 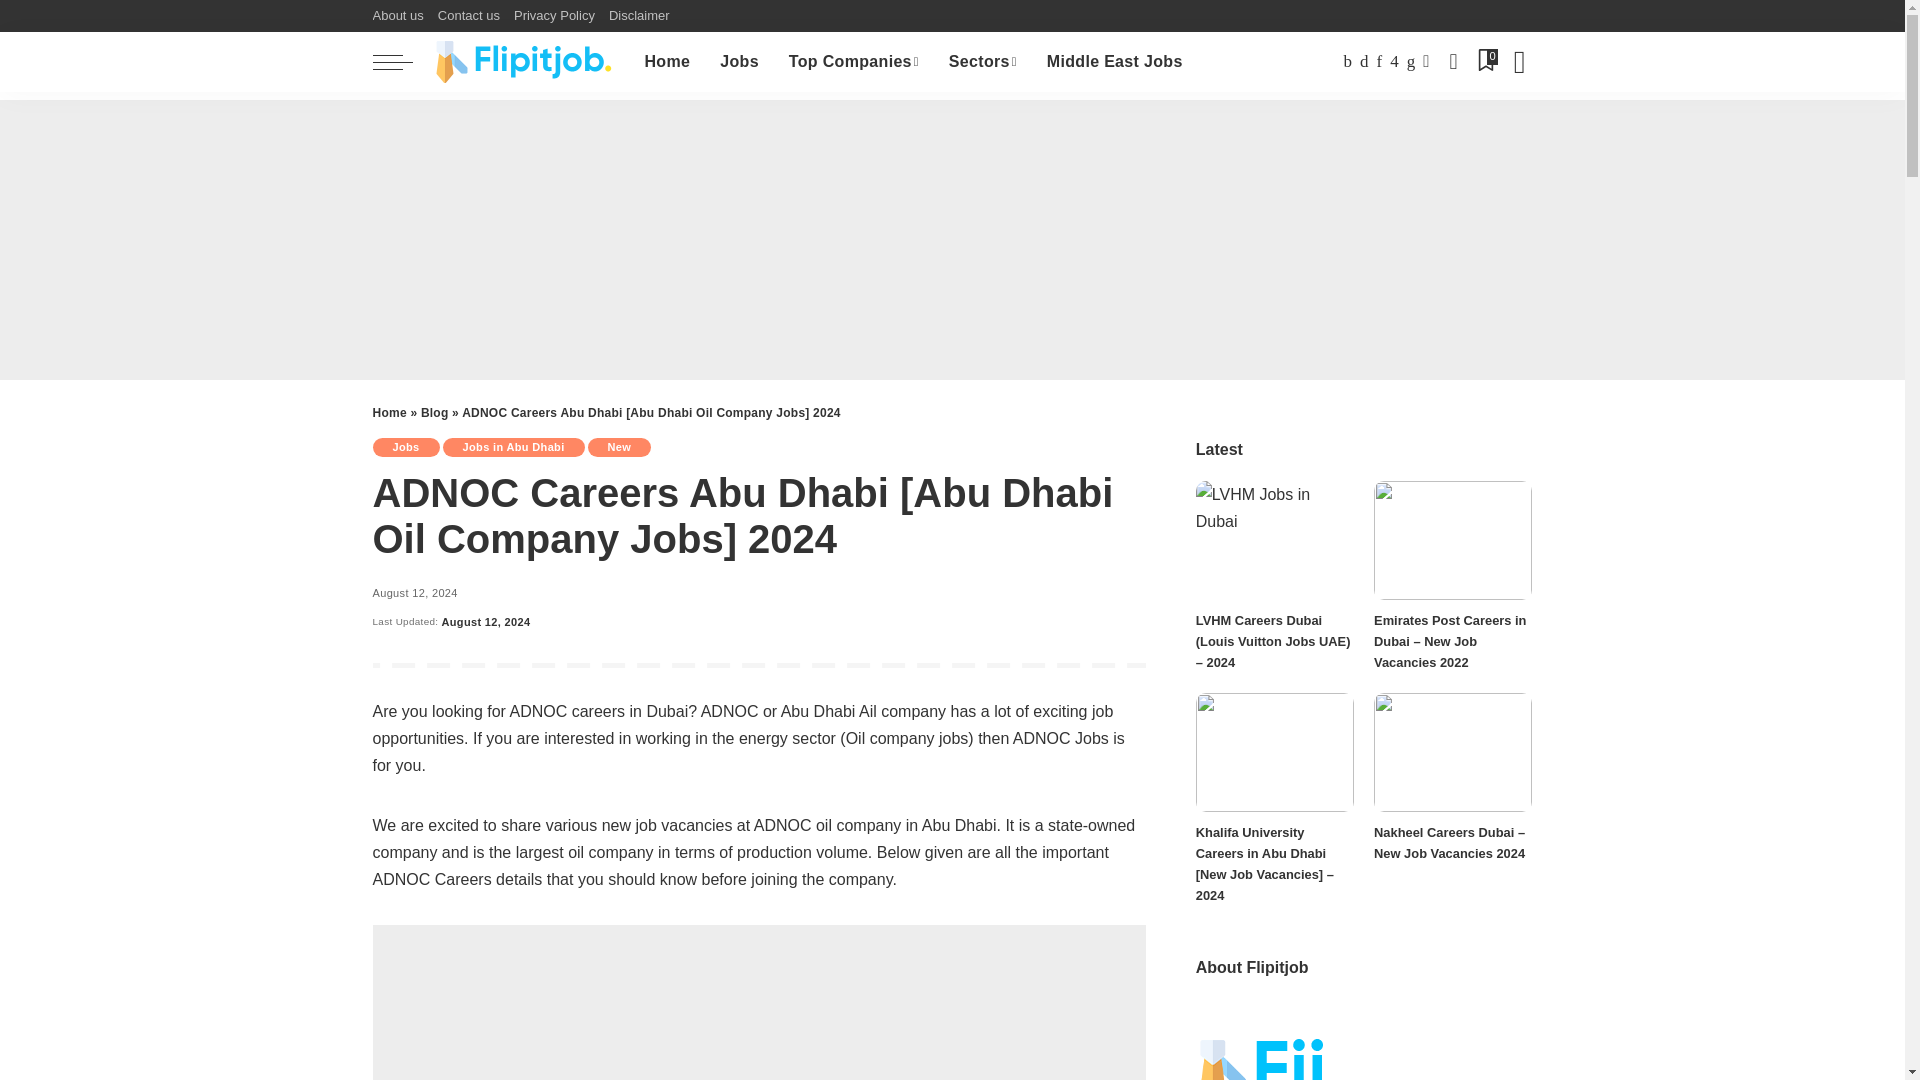 I want to click on Careers Hunter, so click(x=523, y=62).